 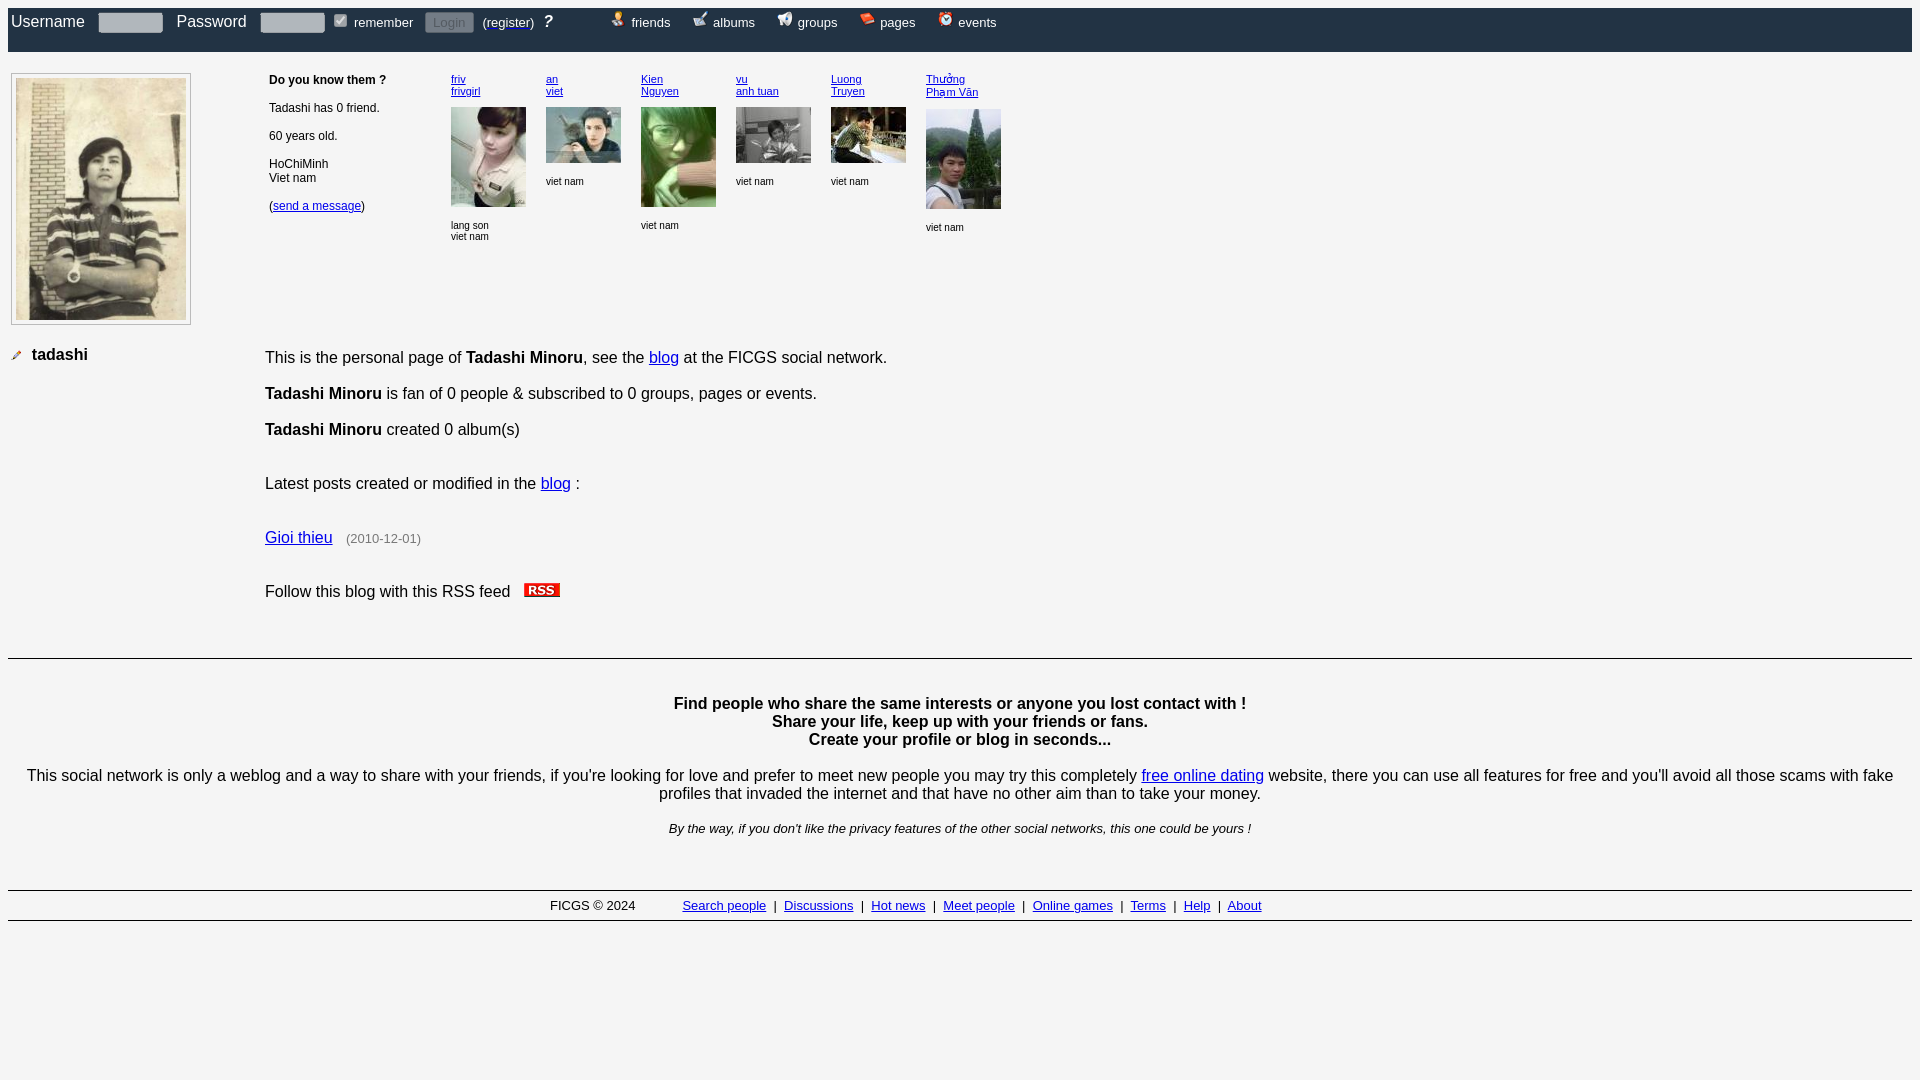 I want to click on Kien Nguyen, so click(x=660, y=85).